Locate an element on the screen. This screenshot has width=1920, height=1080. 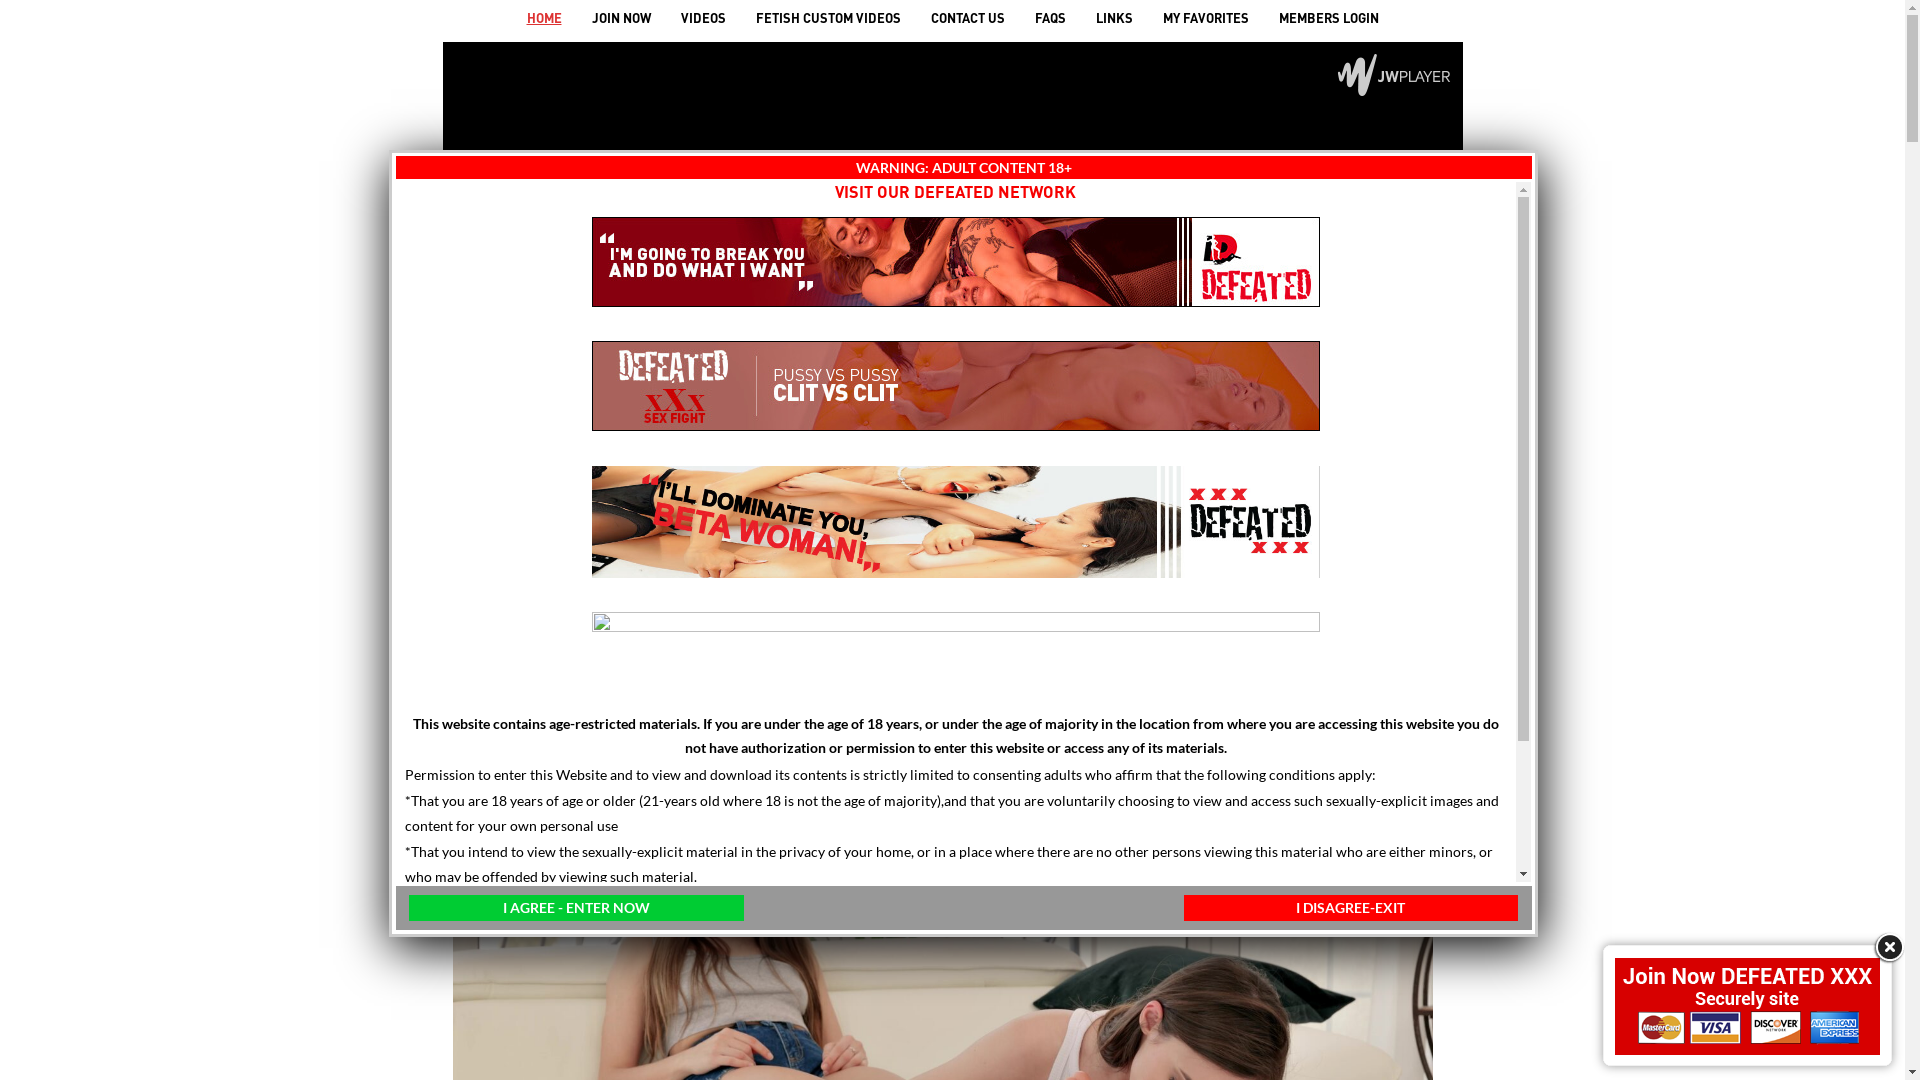
MY FAVORITES is located at coordinates (1206, 18).